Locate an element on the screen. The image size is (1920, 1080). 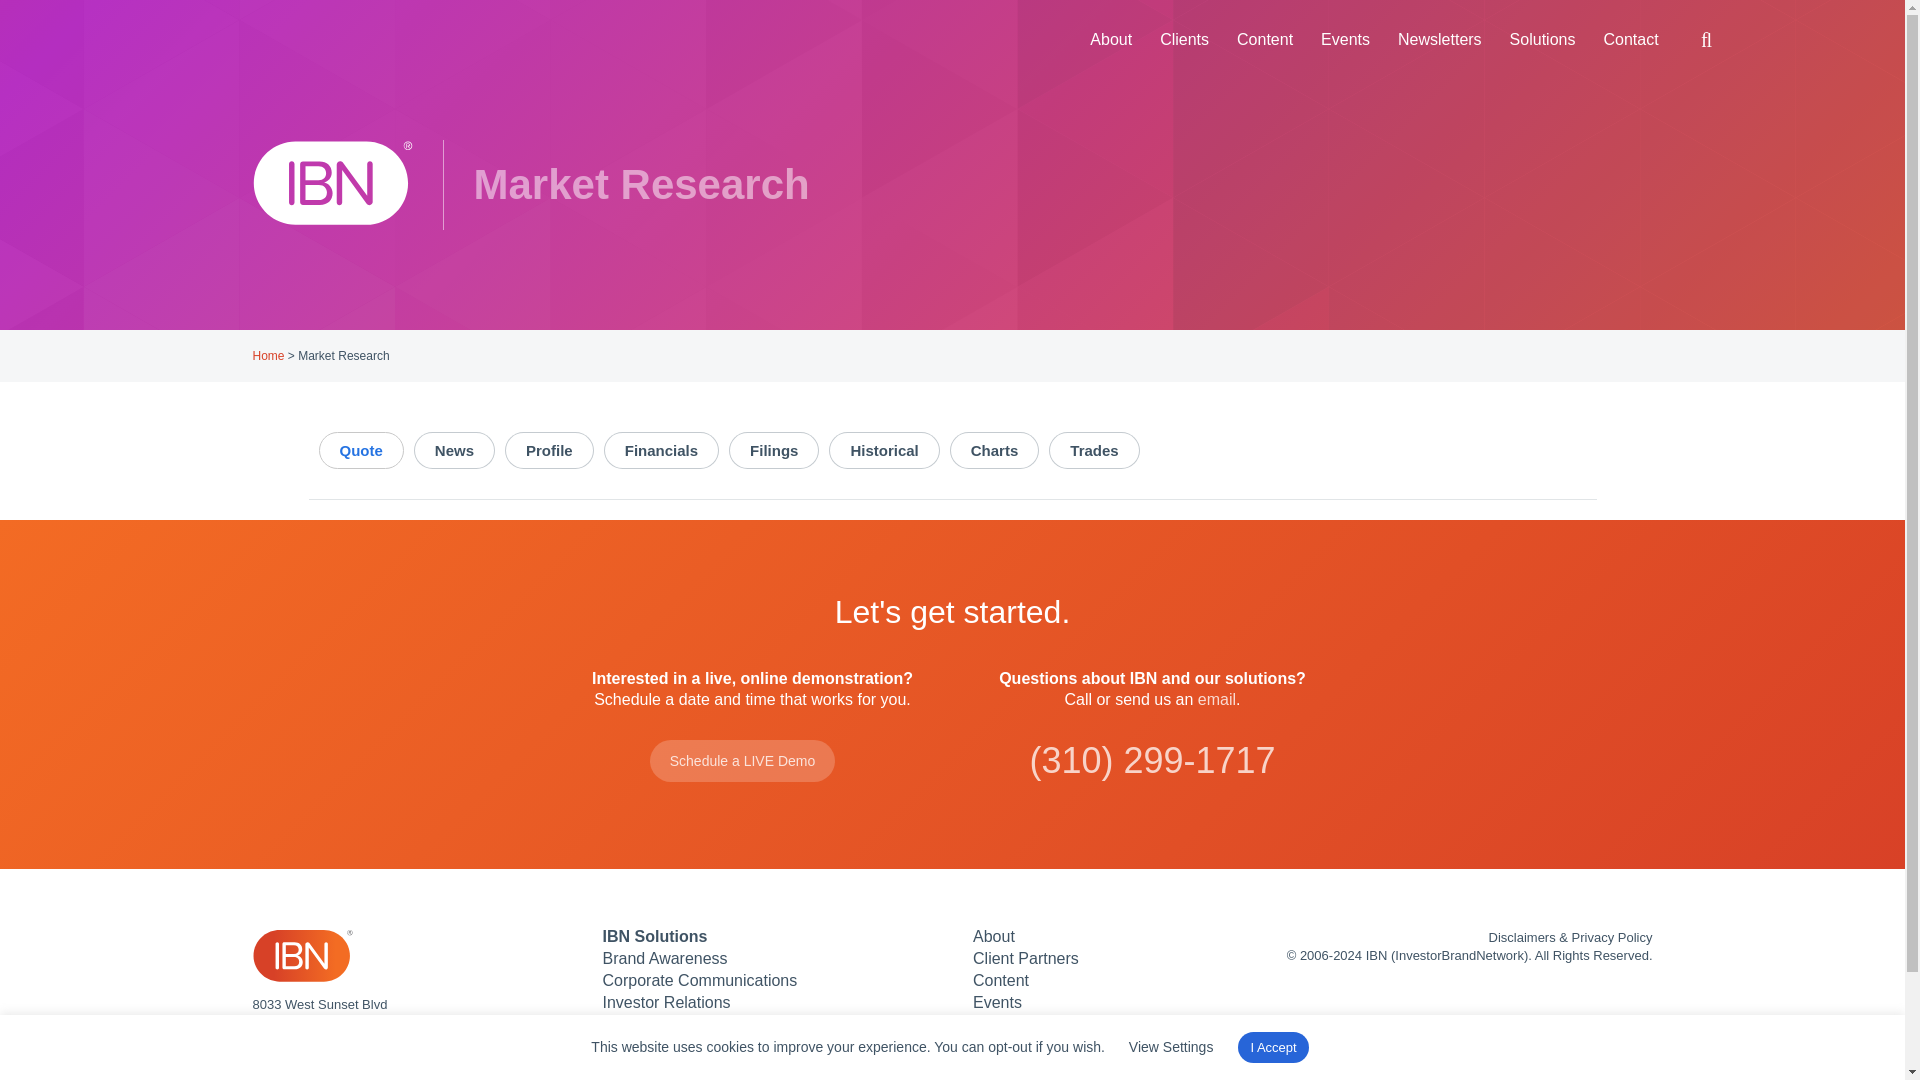
Filings is located at coordinates (774, 450).